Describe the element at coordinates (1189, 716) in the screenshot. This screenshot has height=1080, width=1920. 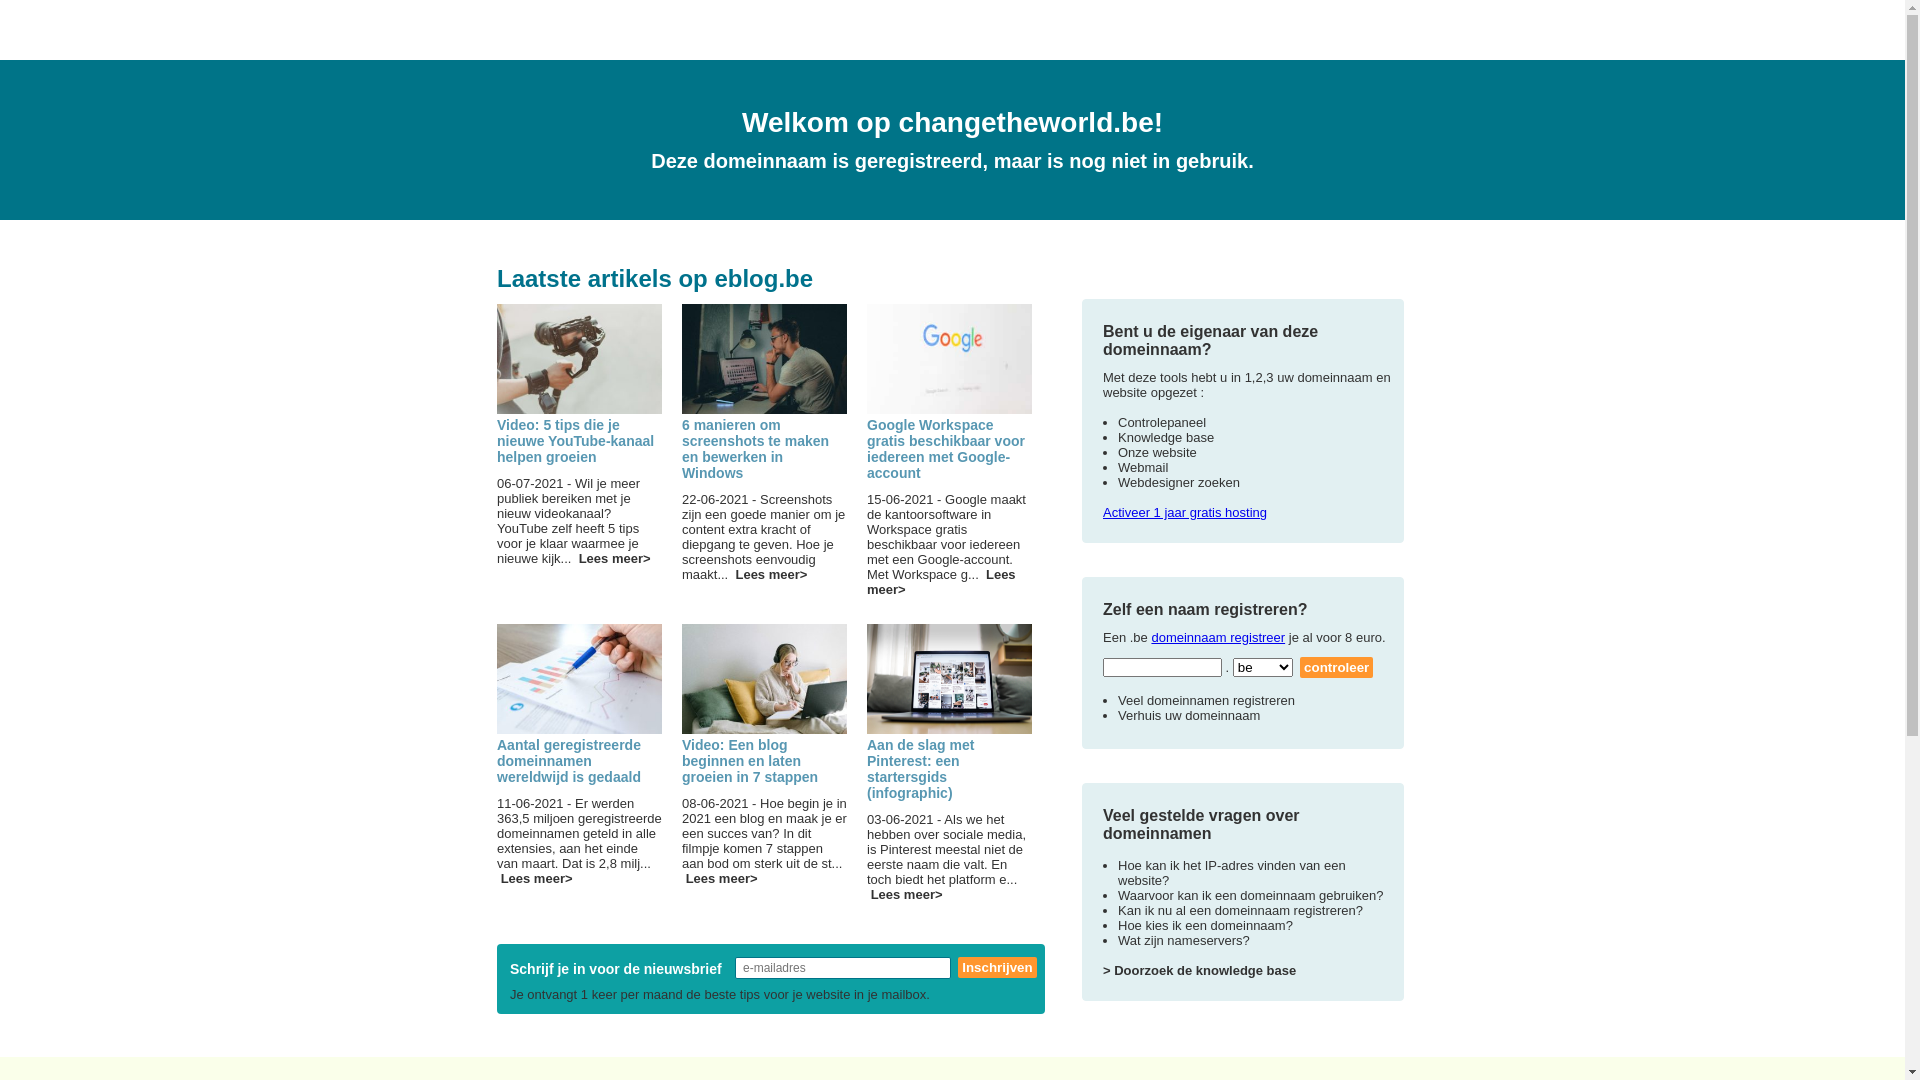
I see `Verhuis uw domeinnaam` at that location.